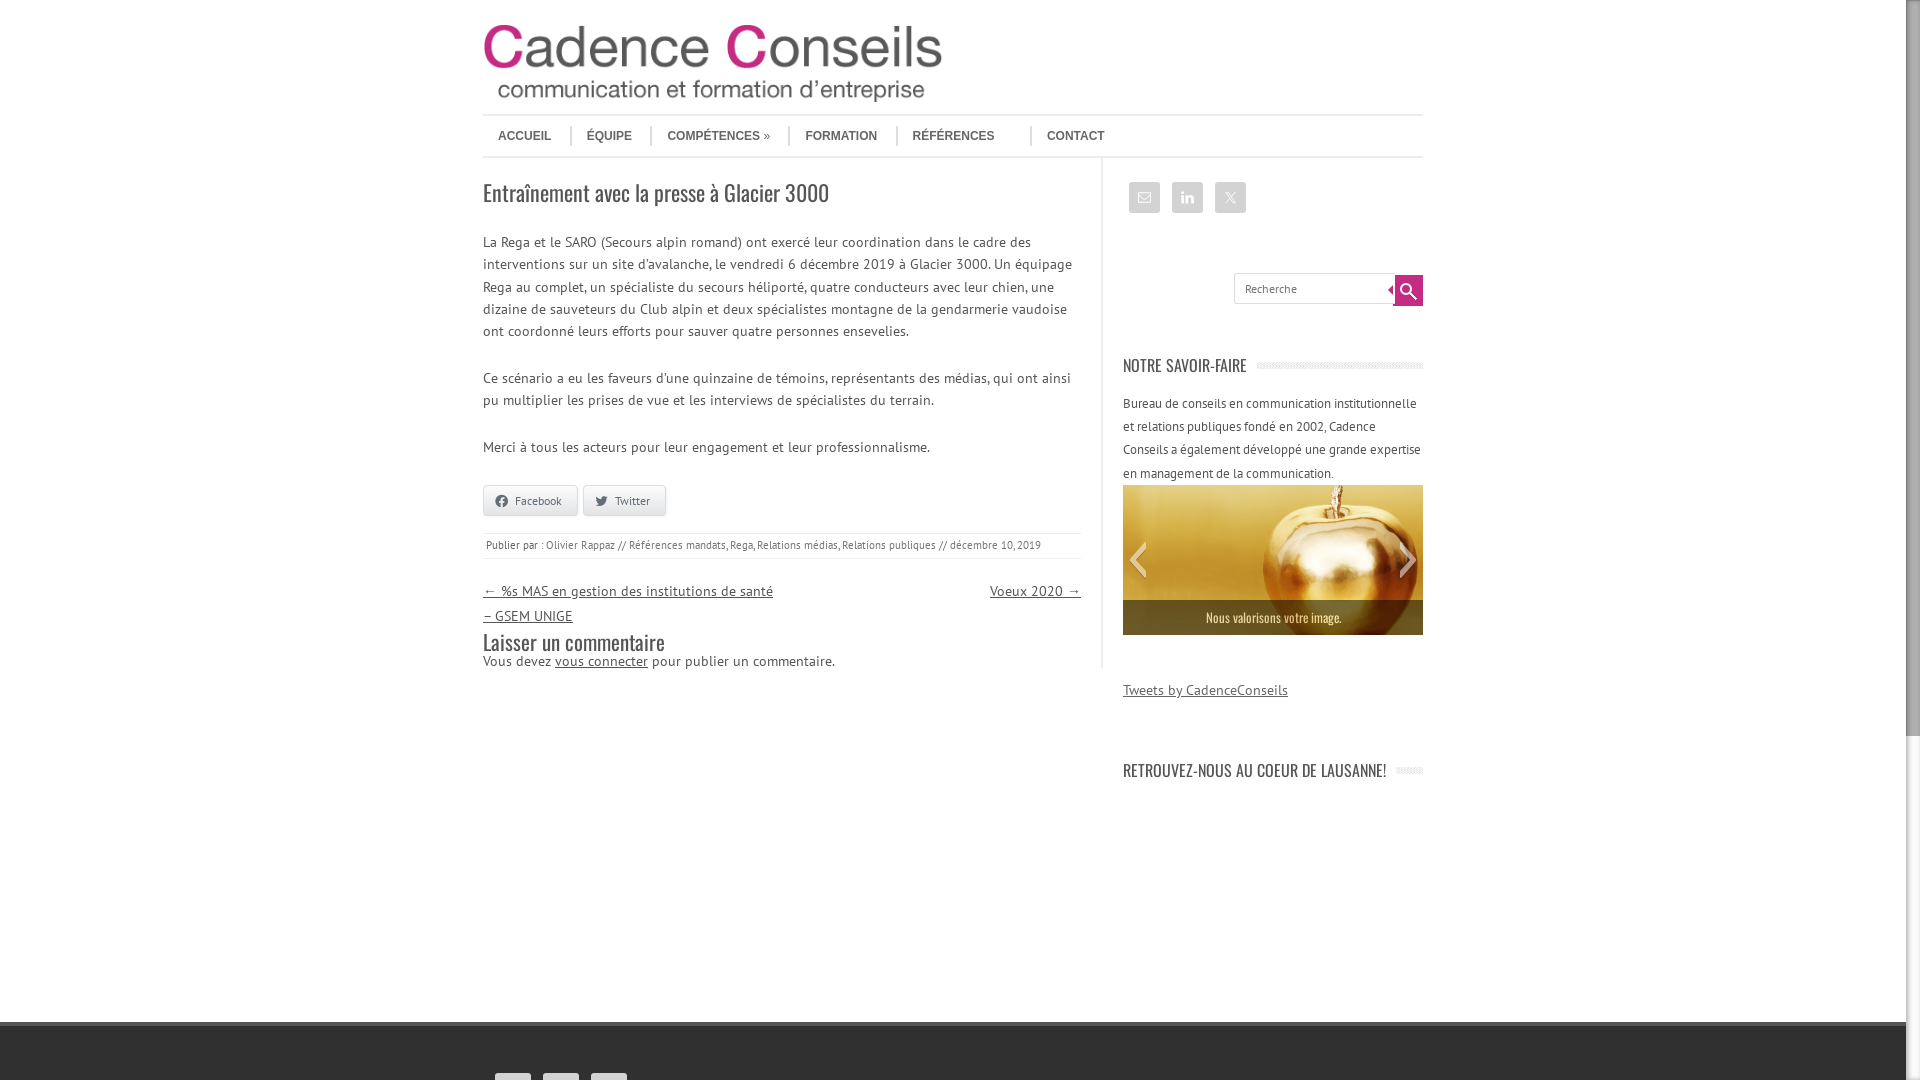  I want to click on Relations publiques, so click(889, 545).